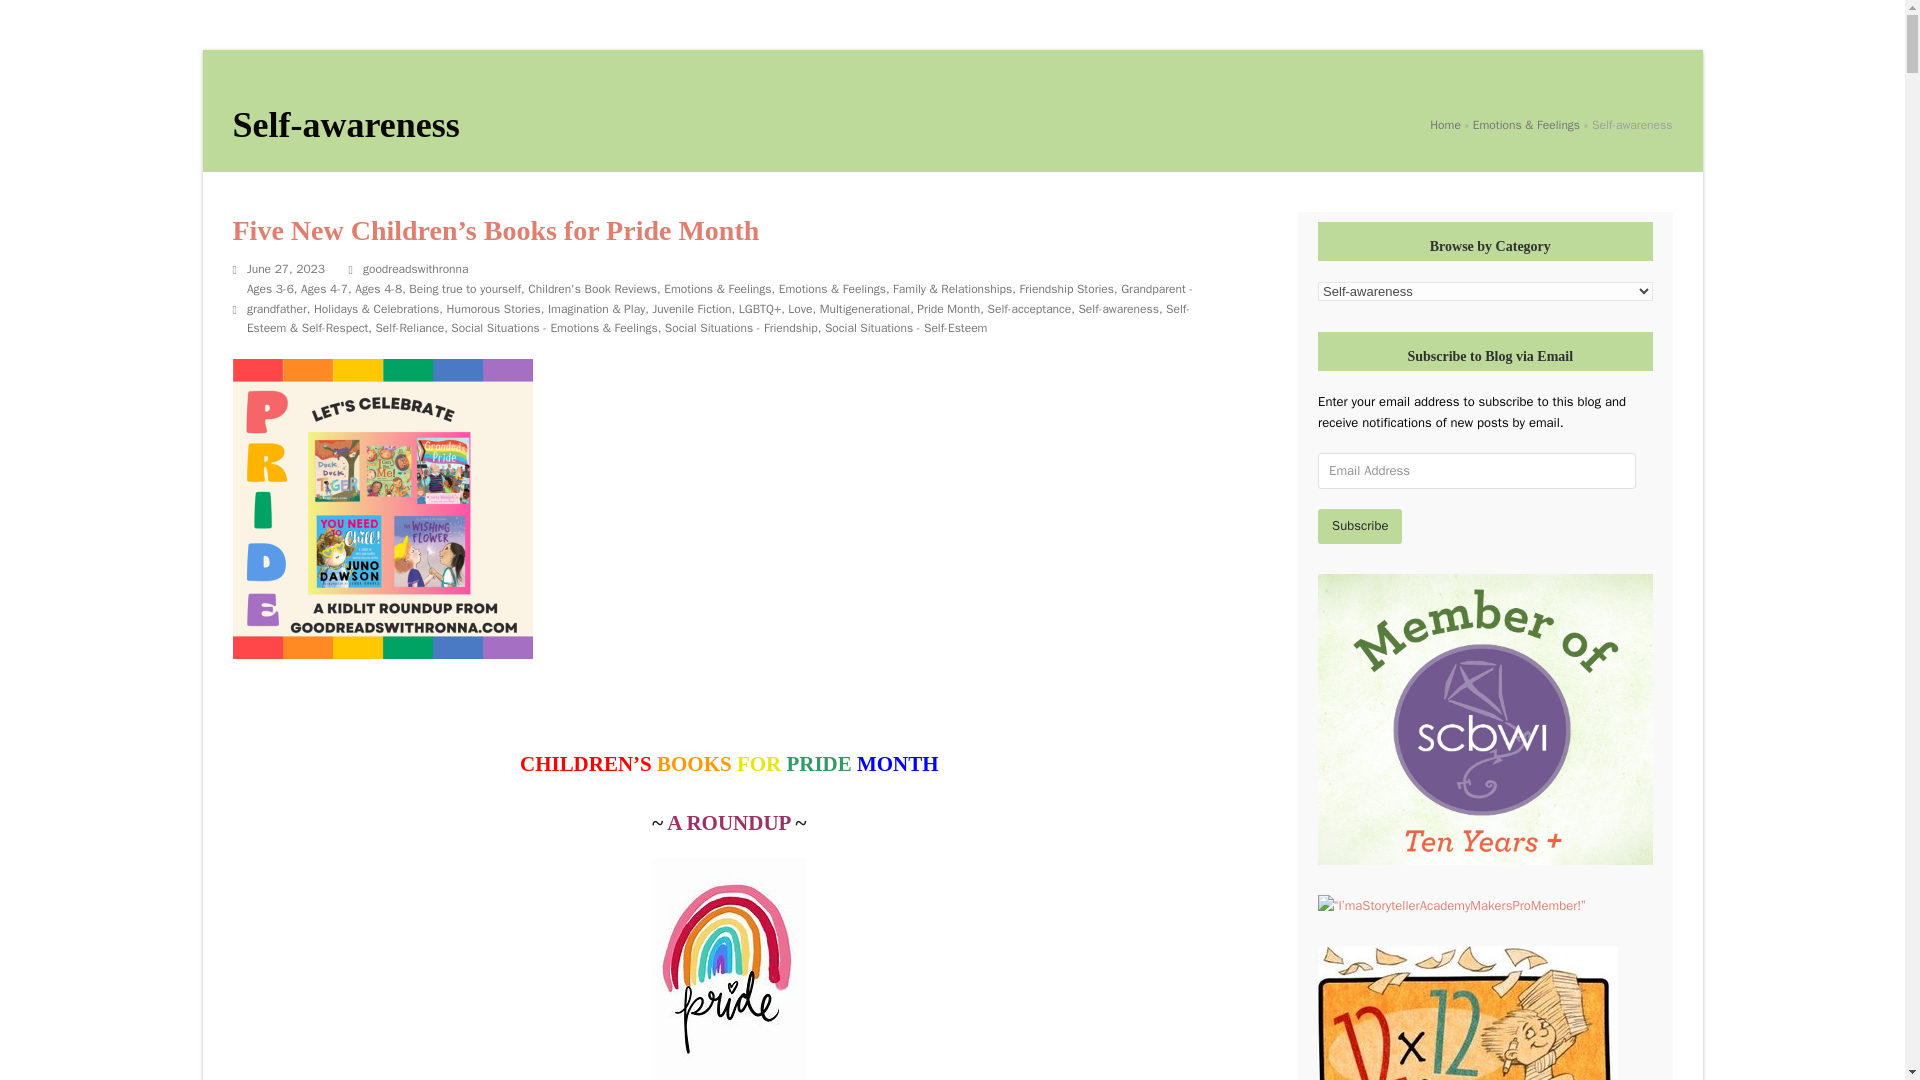  I want to click on Multigenerational, so click(864, 309).